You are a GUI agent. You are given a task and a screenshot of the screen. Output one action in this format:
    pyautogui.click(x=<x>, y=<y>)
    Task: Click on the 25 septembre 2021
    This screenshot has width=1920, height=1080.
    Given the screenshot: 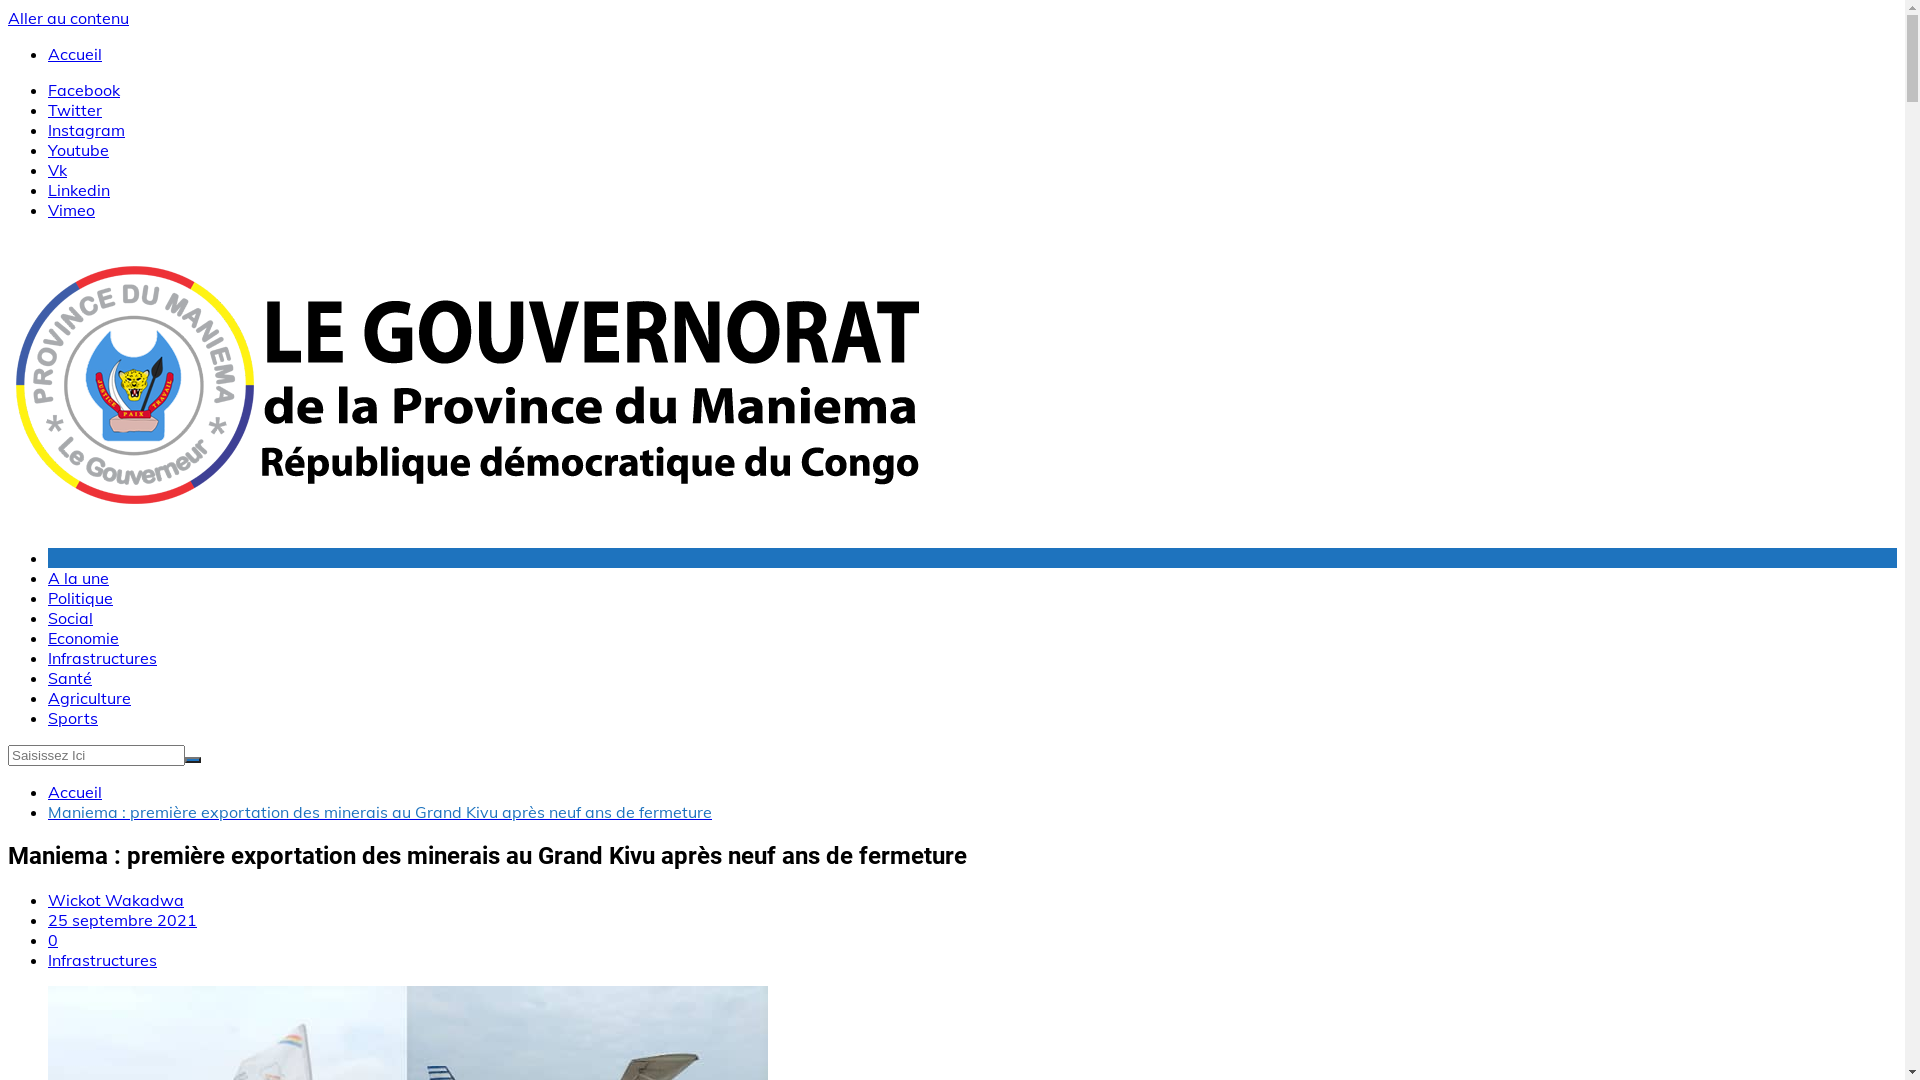 What is the action you would take?
    pyautogui.click(x=122, y=920)
    